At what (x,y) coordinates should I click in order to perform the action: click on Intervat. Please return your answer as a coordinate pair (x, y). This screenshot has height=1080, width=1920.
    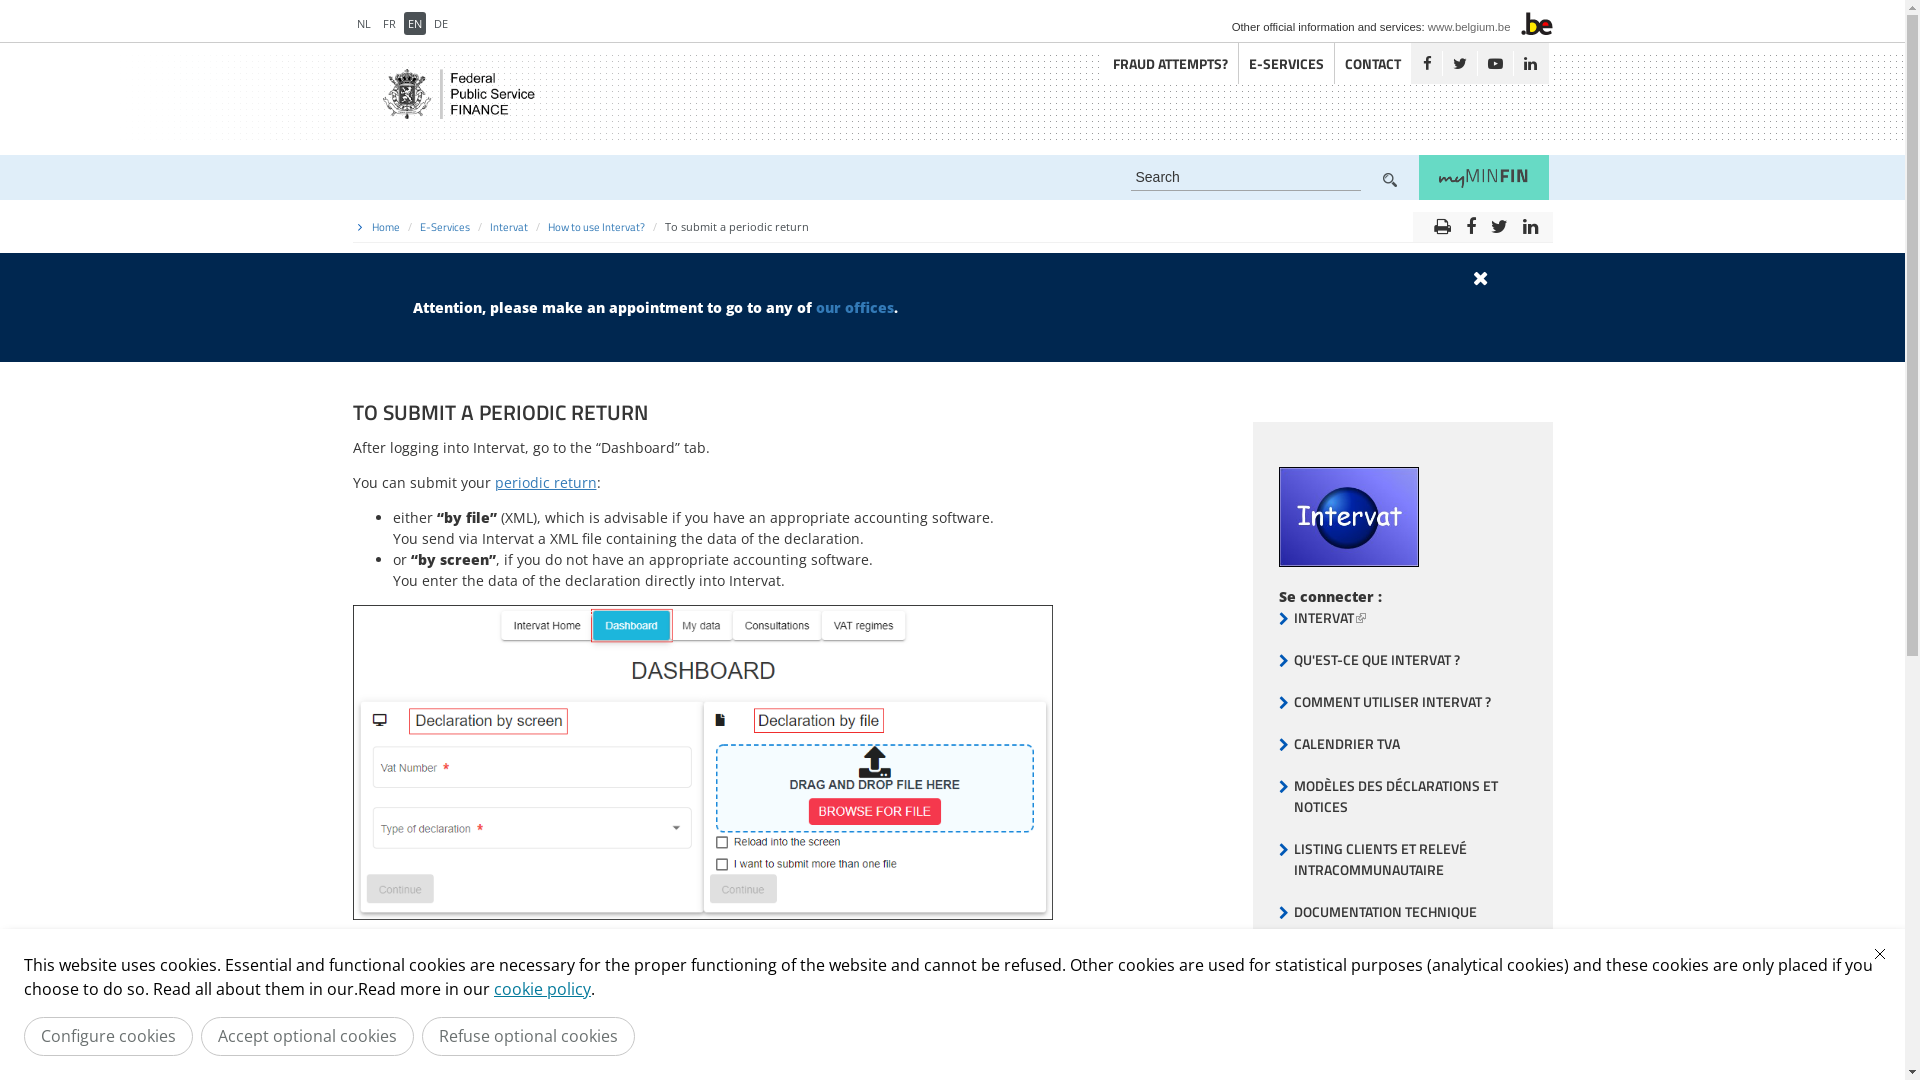
    Looking at the image, I should click on (508, 227).